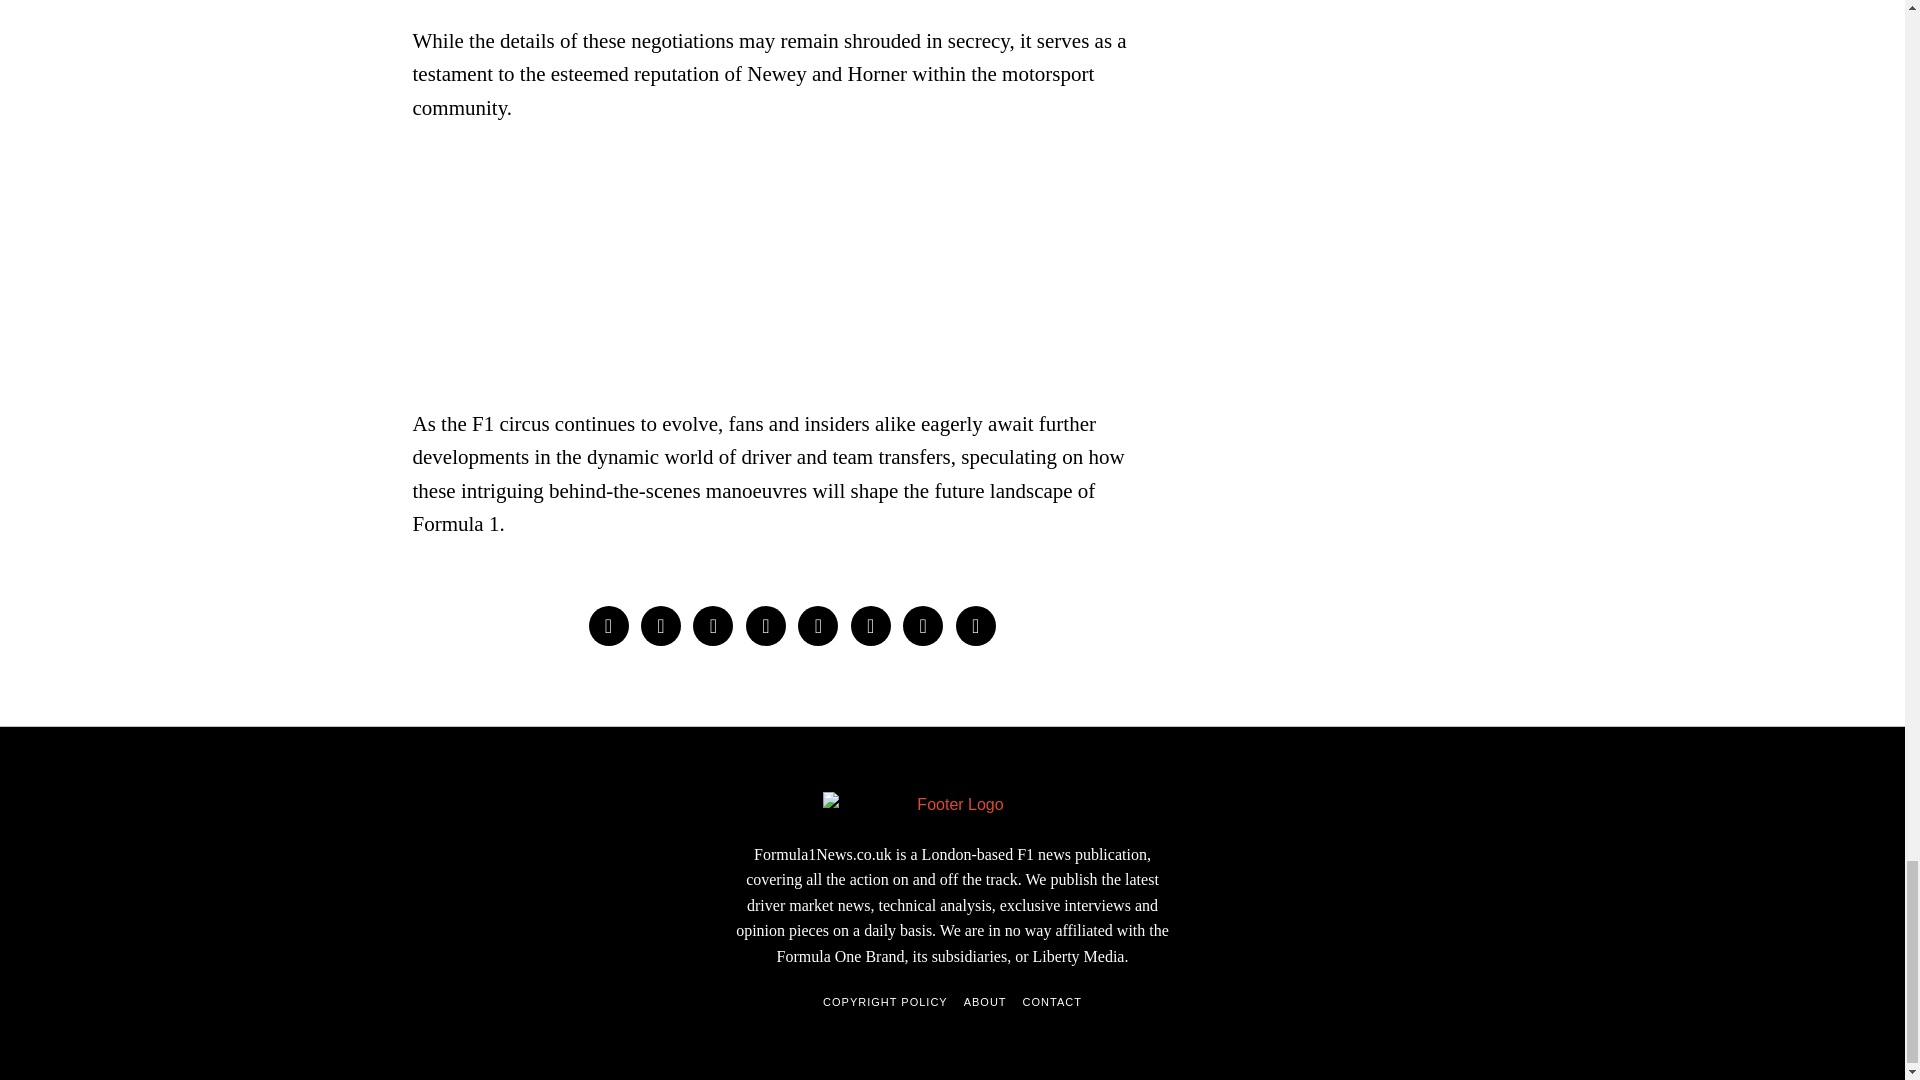 The height and width of the screenshot is (1080, 1920). Describe the element at coordinates (766, 625) in the screenshot. I see `Pinterest` at that location.